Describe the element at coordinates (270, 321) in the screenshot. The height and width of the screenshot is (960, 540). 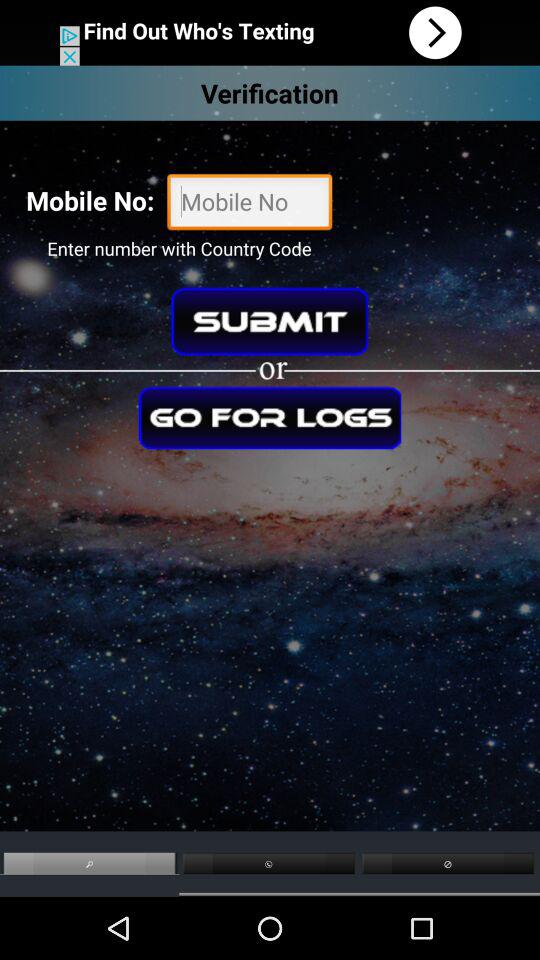
I see `submit` at that location.